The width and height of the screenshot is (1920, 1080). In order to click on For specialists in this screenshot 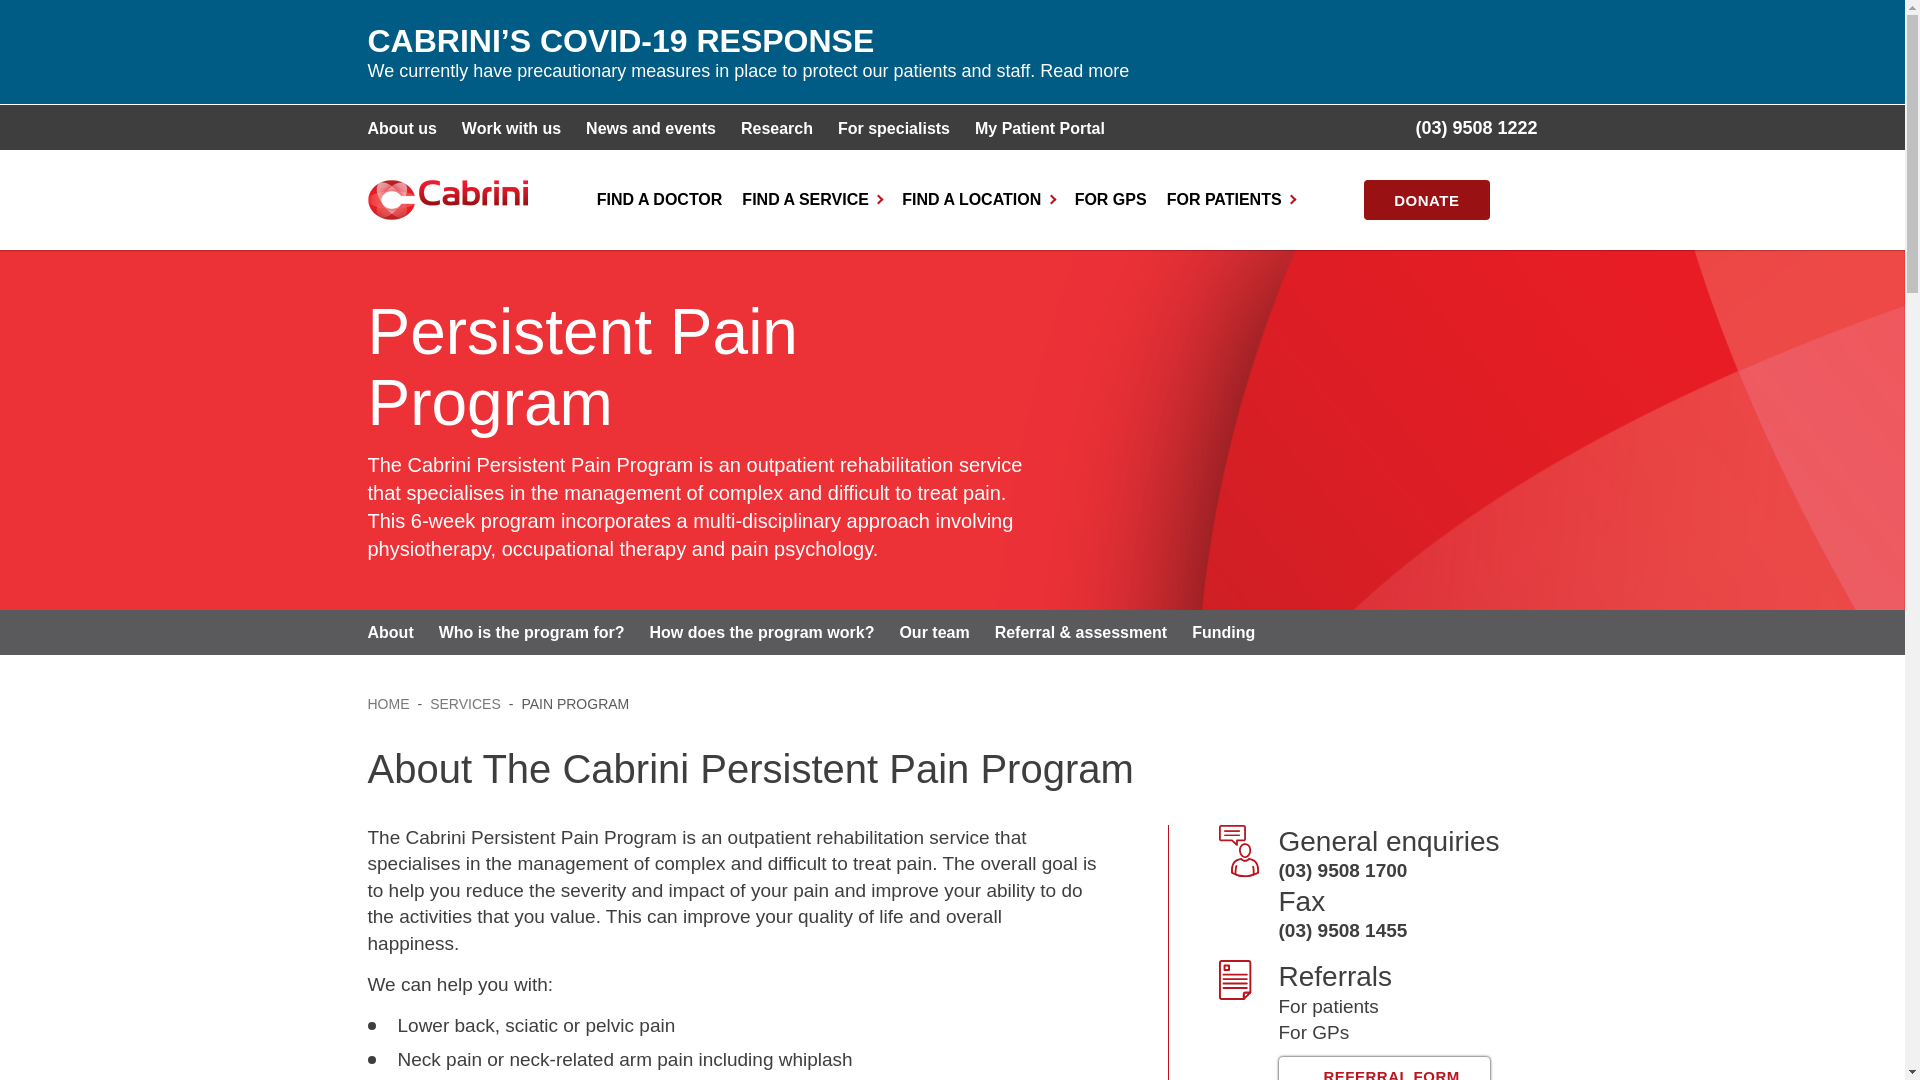, I will do `click(894, 128)`.